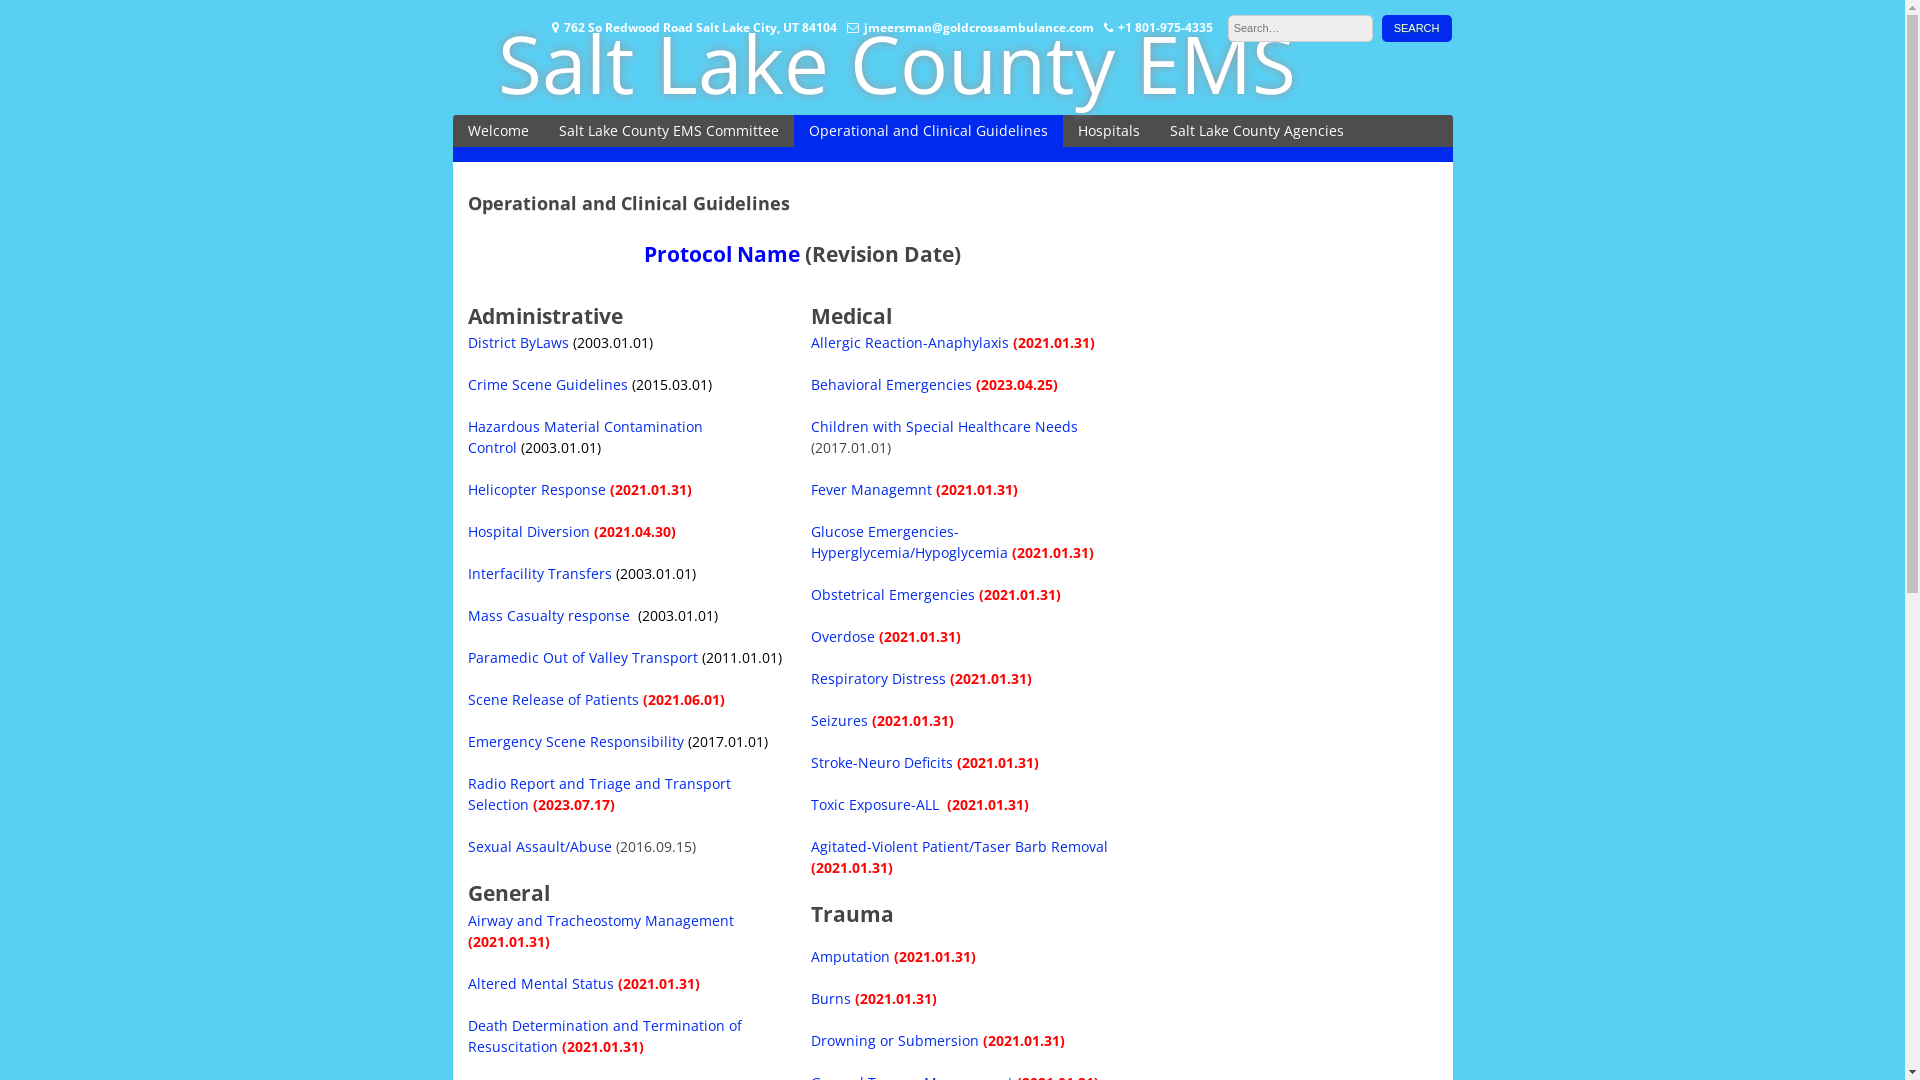 Image resolution: width=1920 pixels, height=1080 pixels. What do you see at coordinates (882, 762) in the screenshot?
I see `Stroke-Neuro Deficits` at bounding box center [882, 762].